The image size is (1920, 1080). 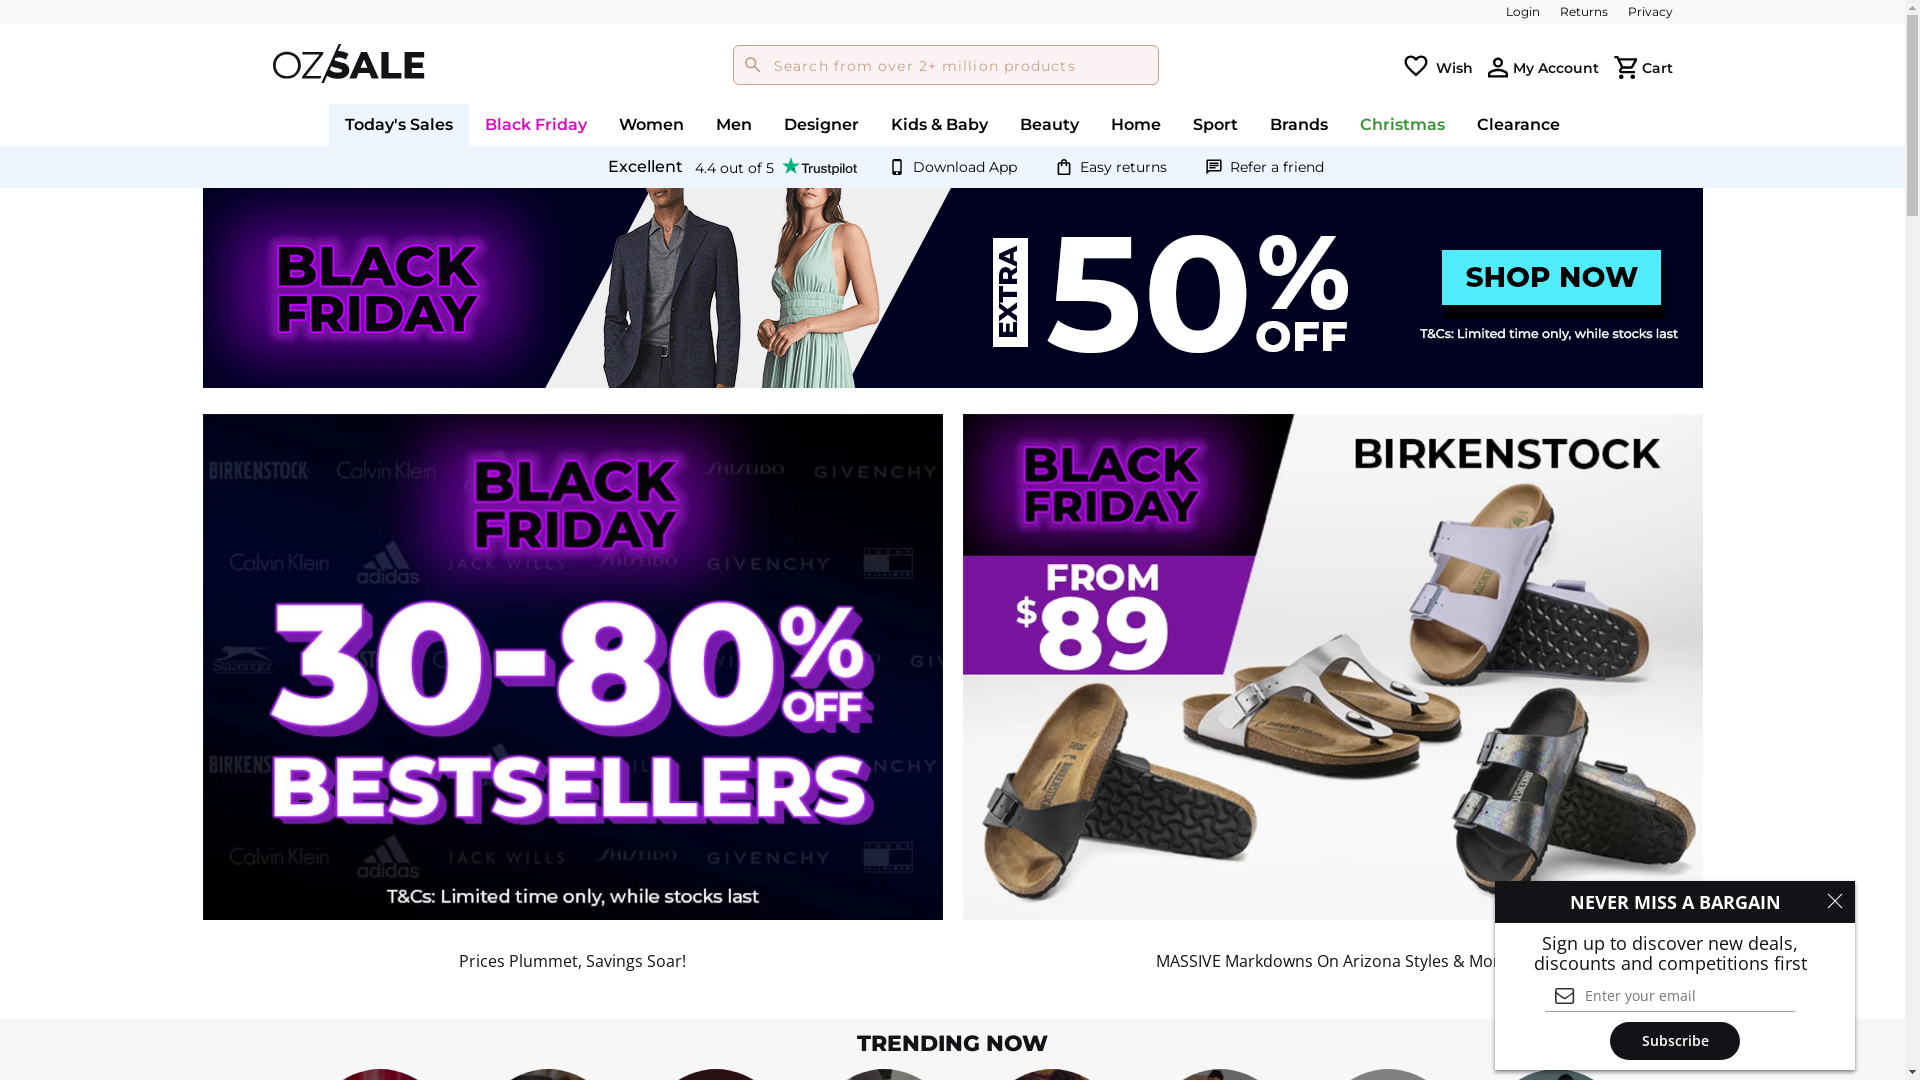 I want to click on Cart, so click(x=1658, y=67).